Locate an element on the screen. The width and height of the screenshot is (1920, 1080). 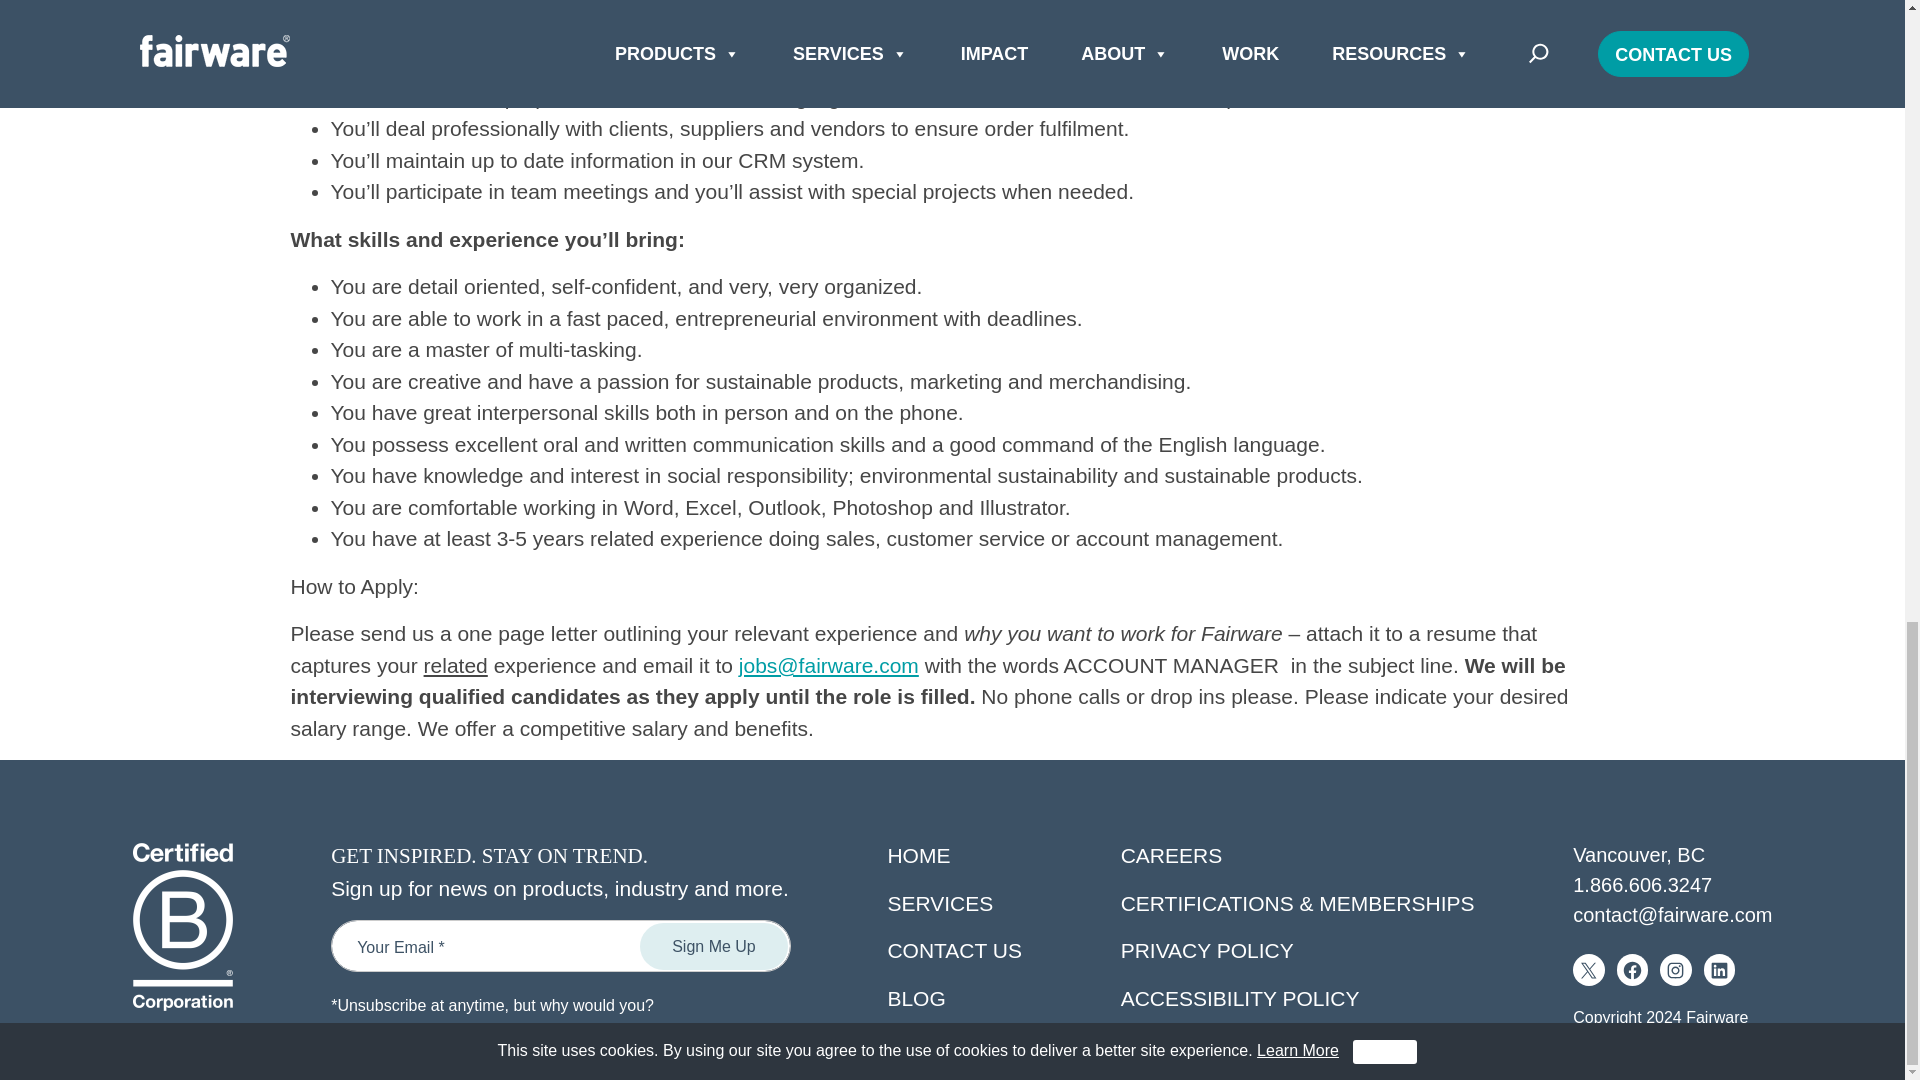
HOME is located at coordinates (918, 855).